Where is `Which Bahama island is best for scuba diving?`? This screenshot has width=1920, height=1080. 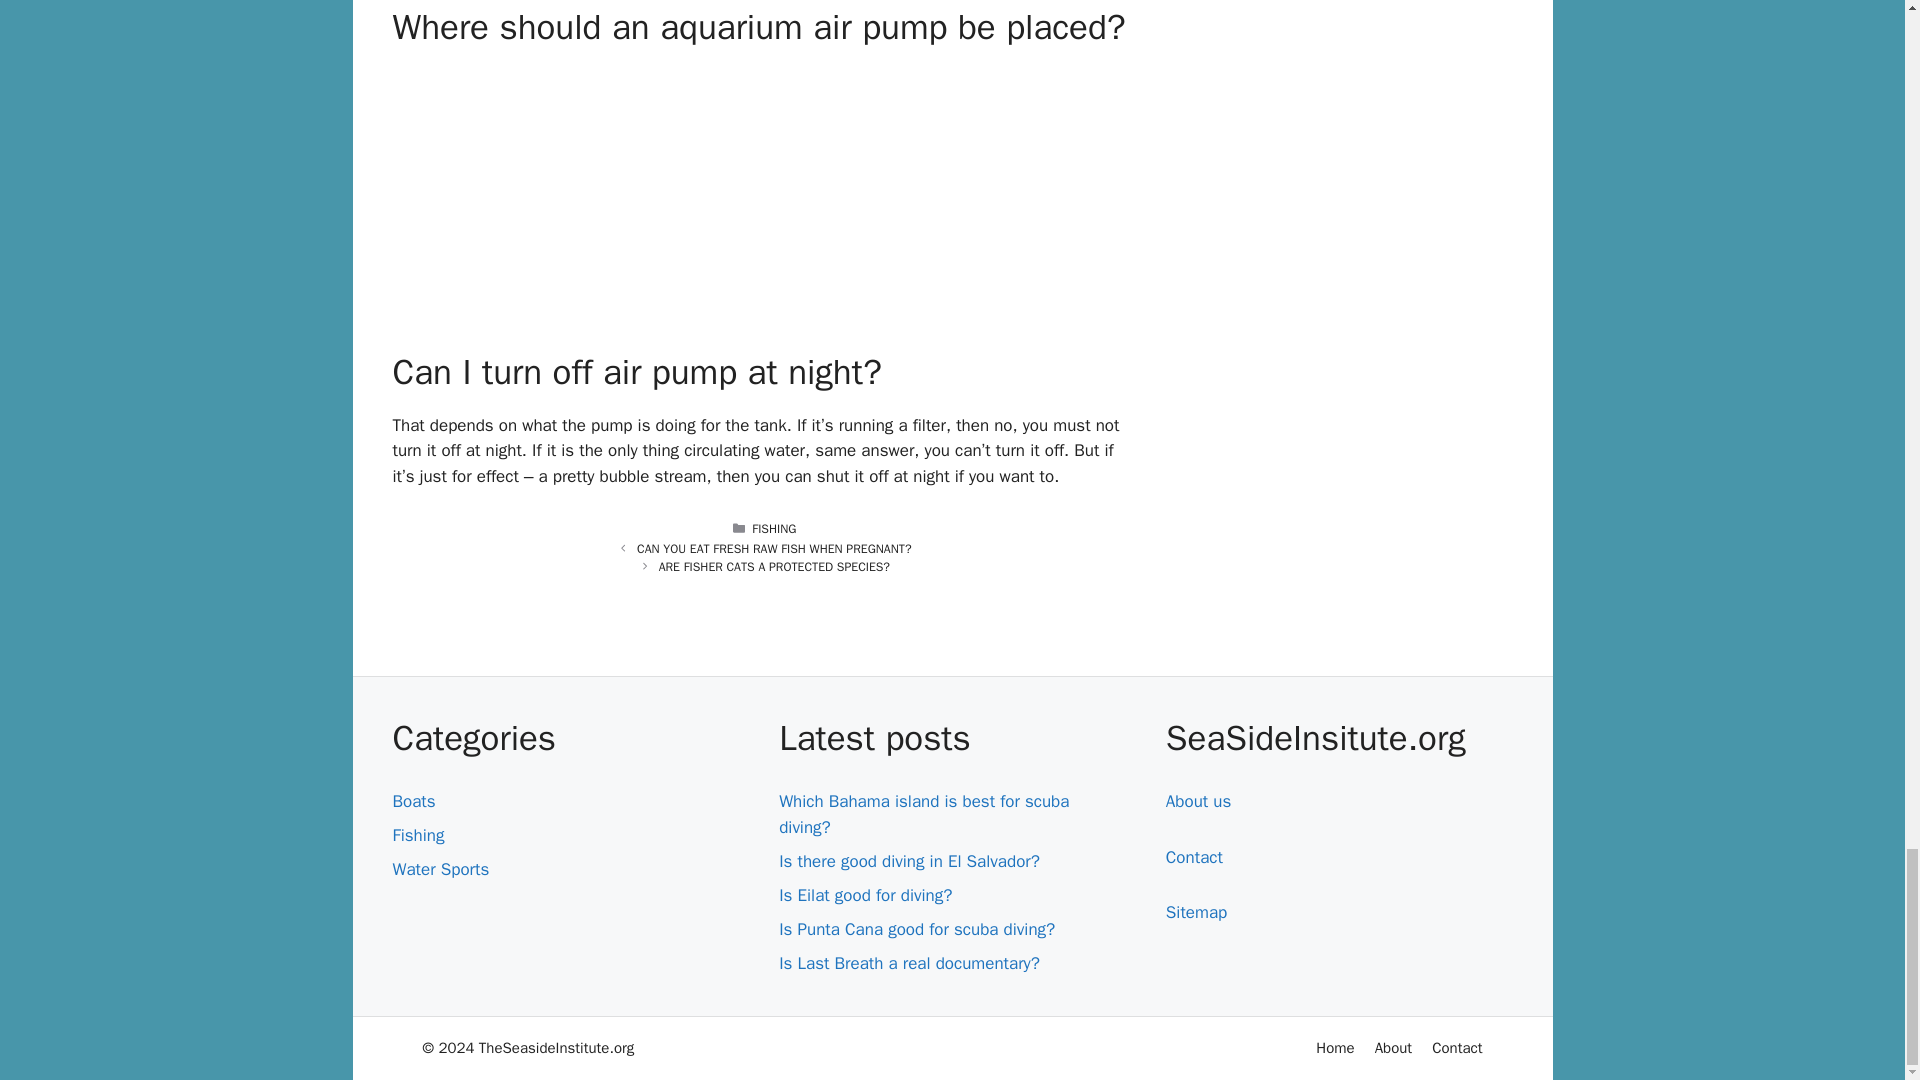
Which Bahama island is best for scuba diving? is located at coordinates (924, 814).